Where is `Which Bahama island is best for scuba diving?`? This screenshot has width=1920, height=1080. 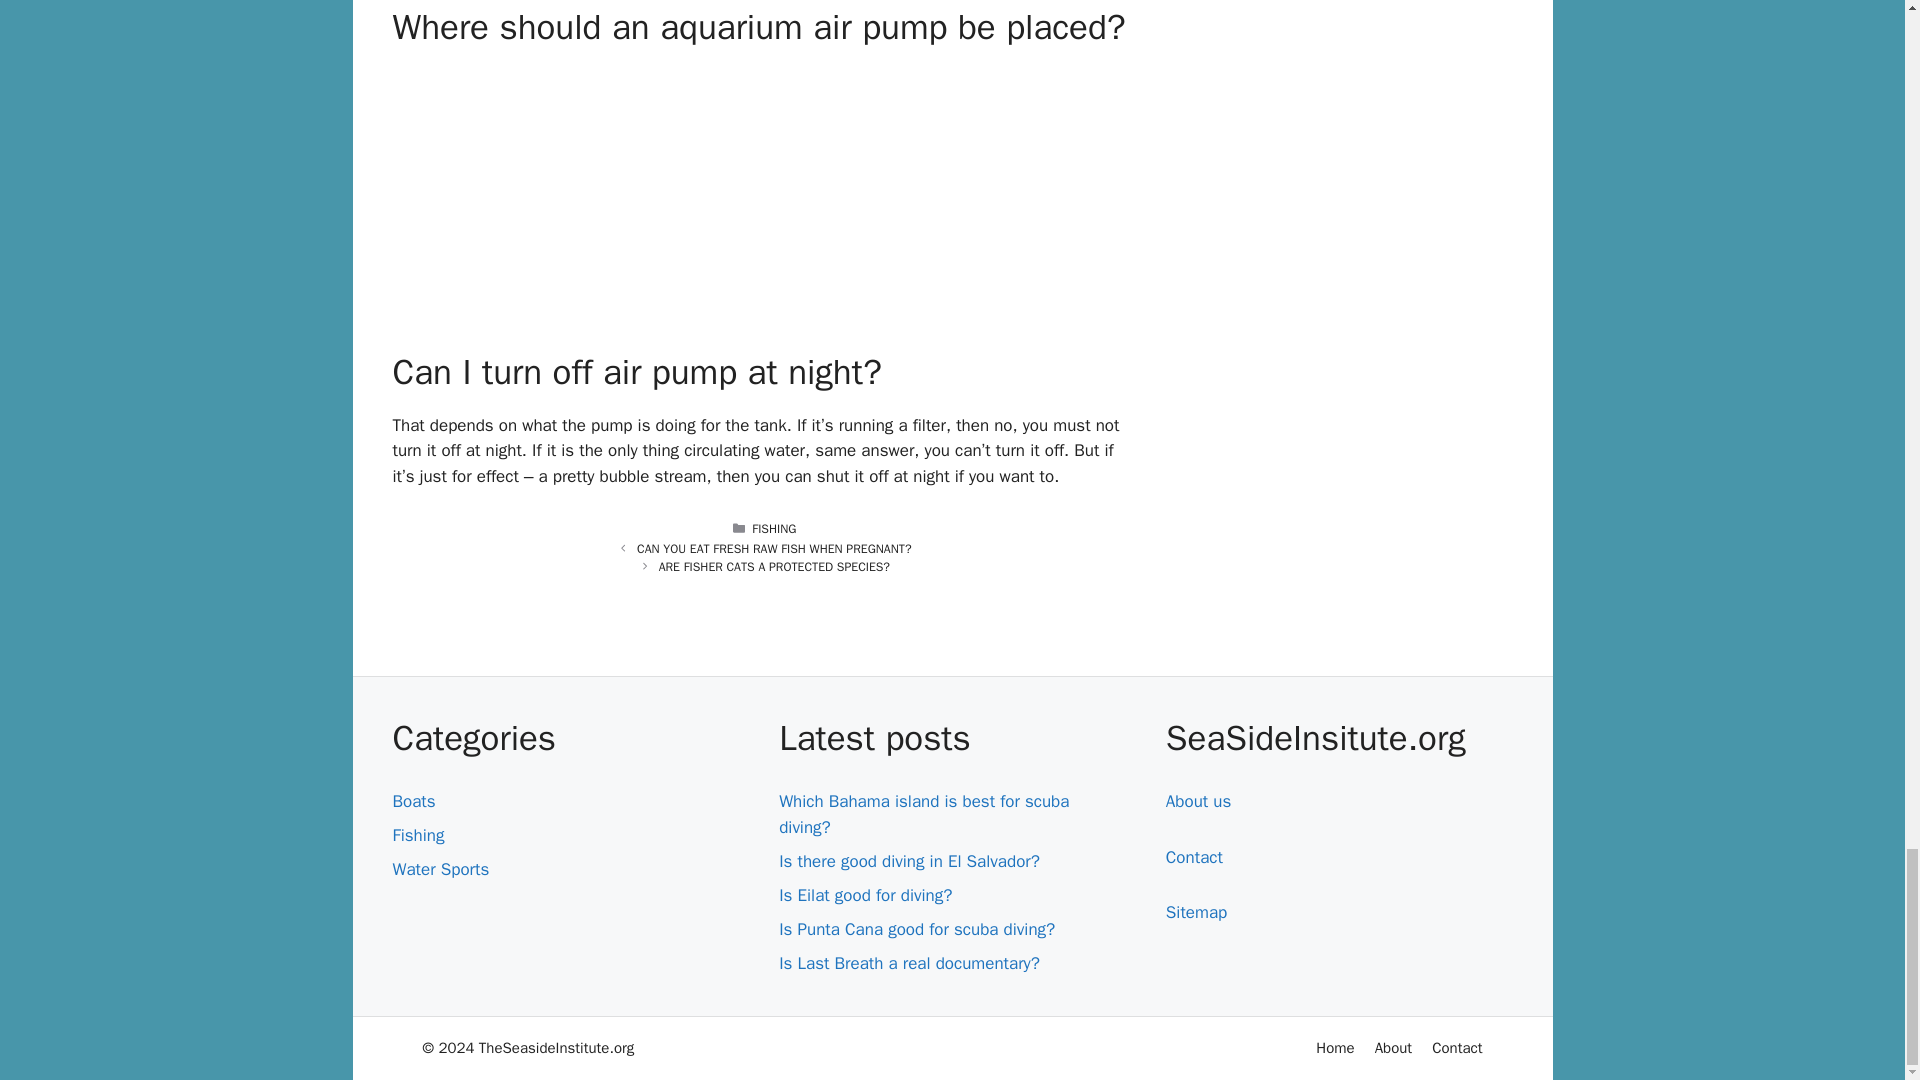
Which Bahama island is best for scuba diving? is located at coordinates (924, 814).